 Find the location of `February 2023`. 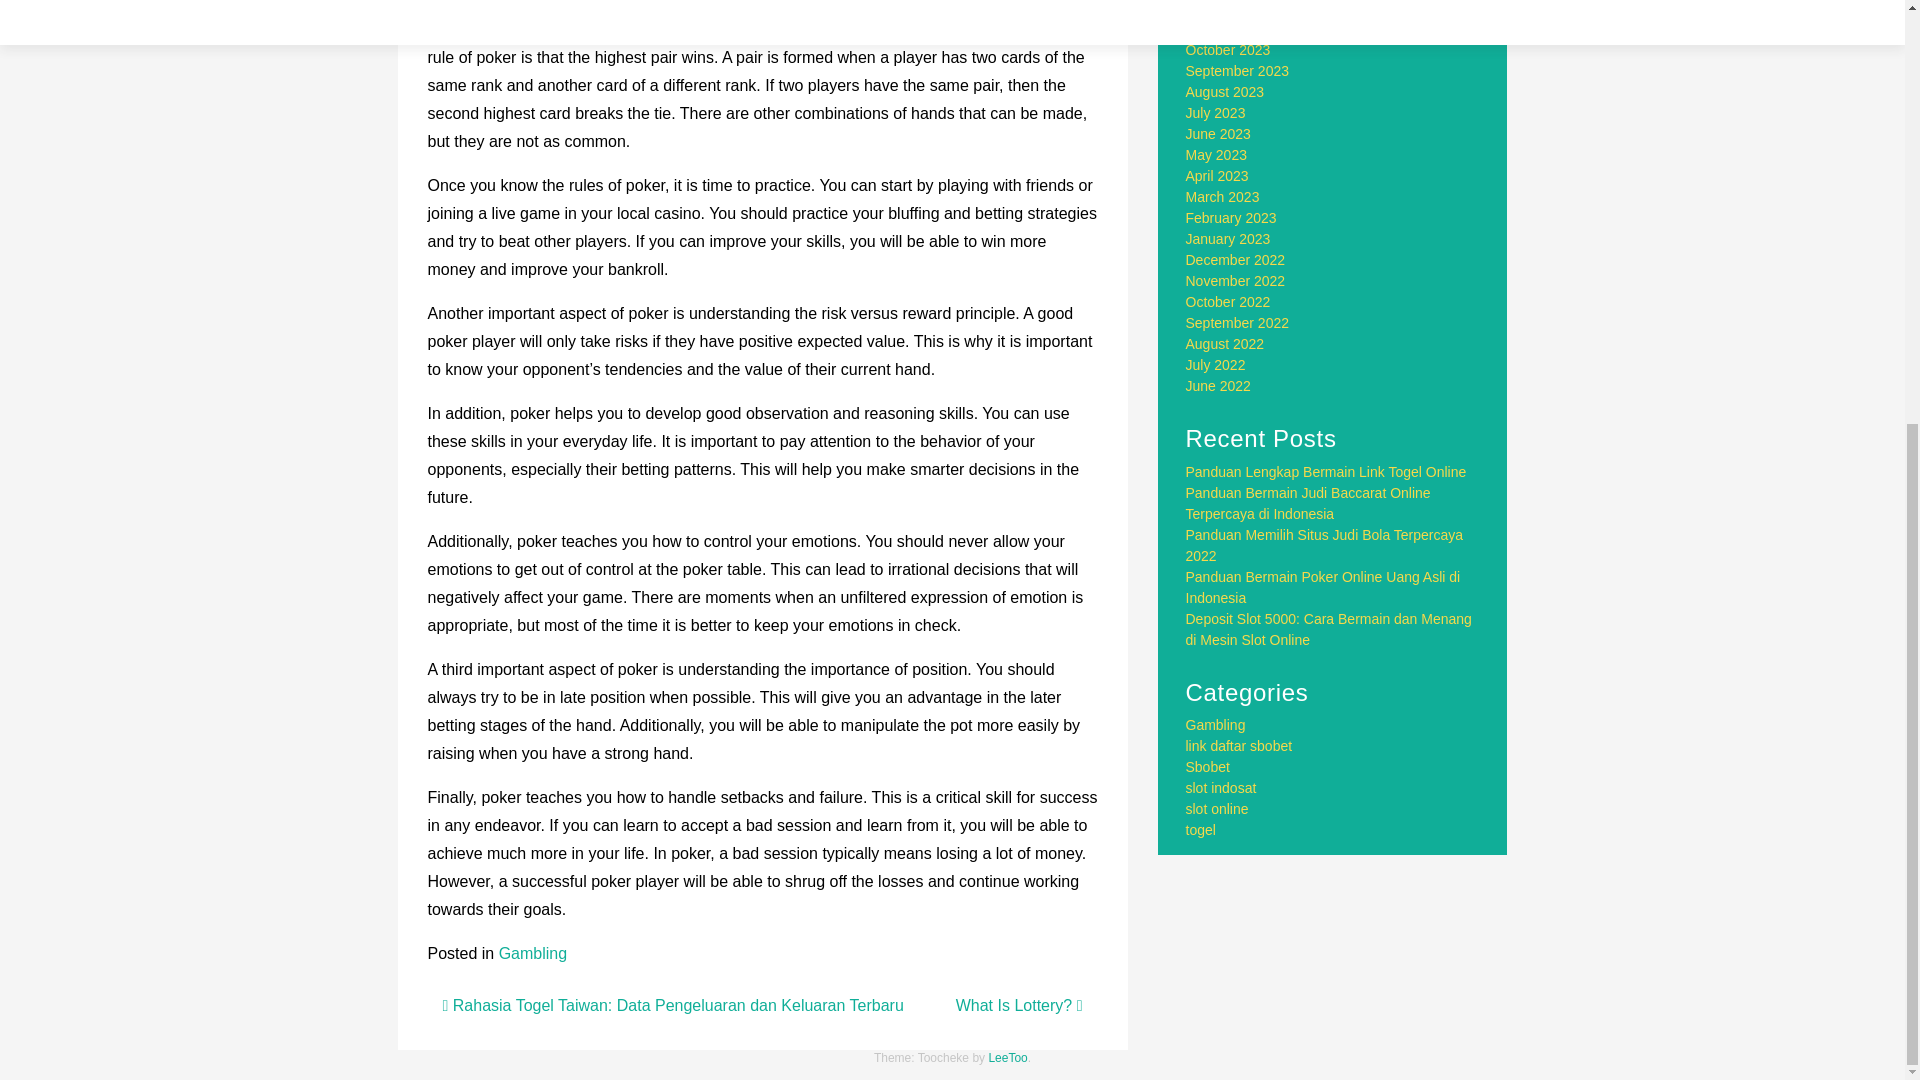

February 2023 is located at coordinates (1231, 217).